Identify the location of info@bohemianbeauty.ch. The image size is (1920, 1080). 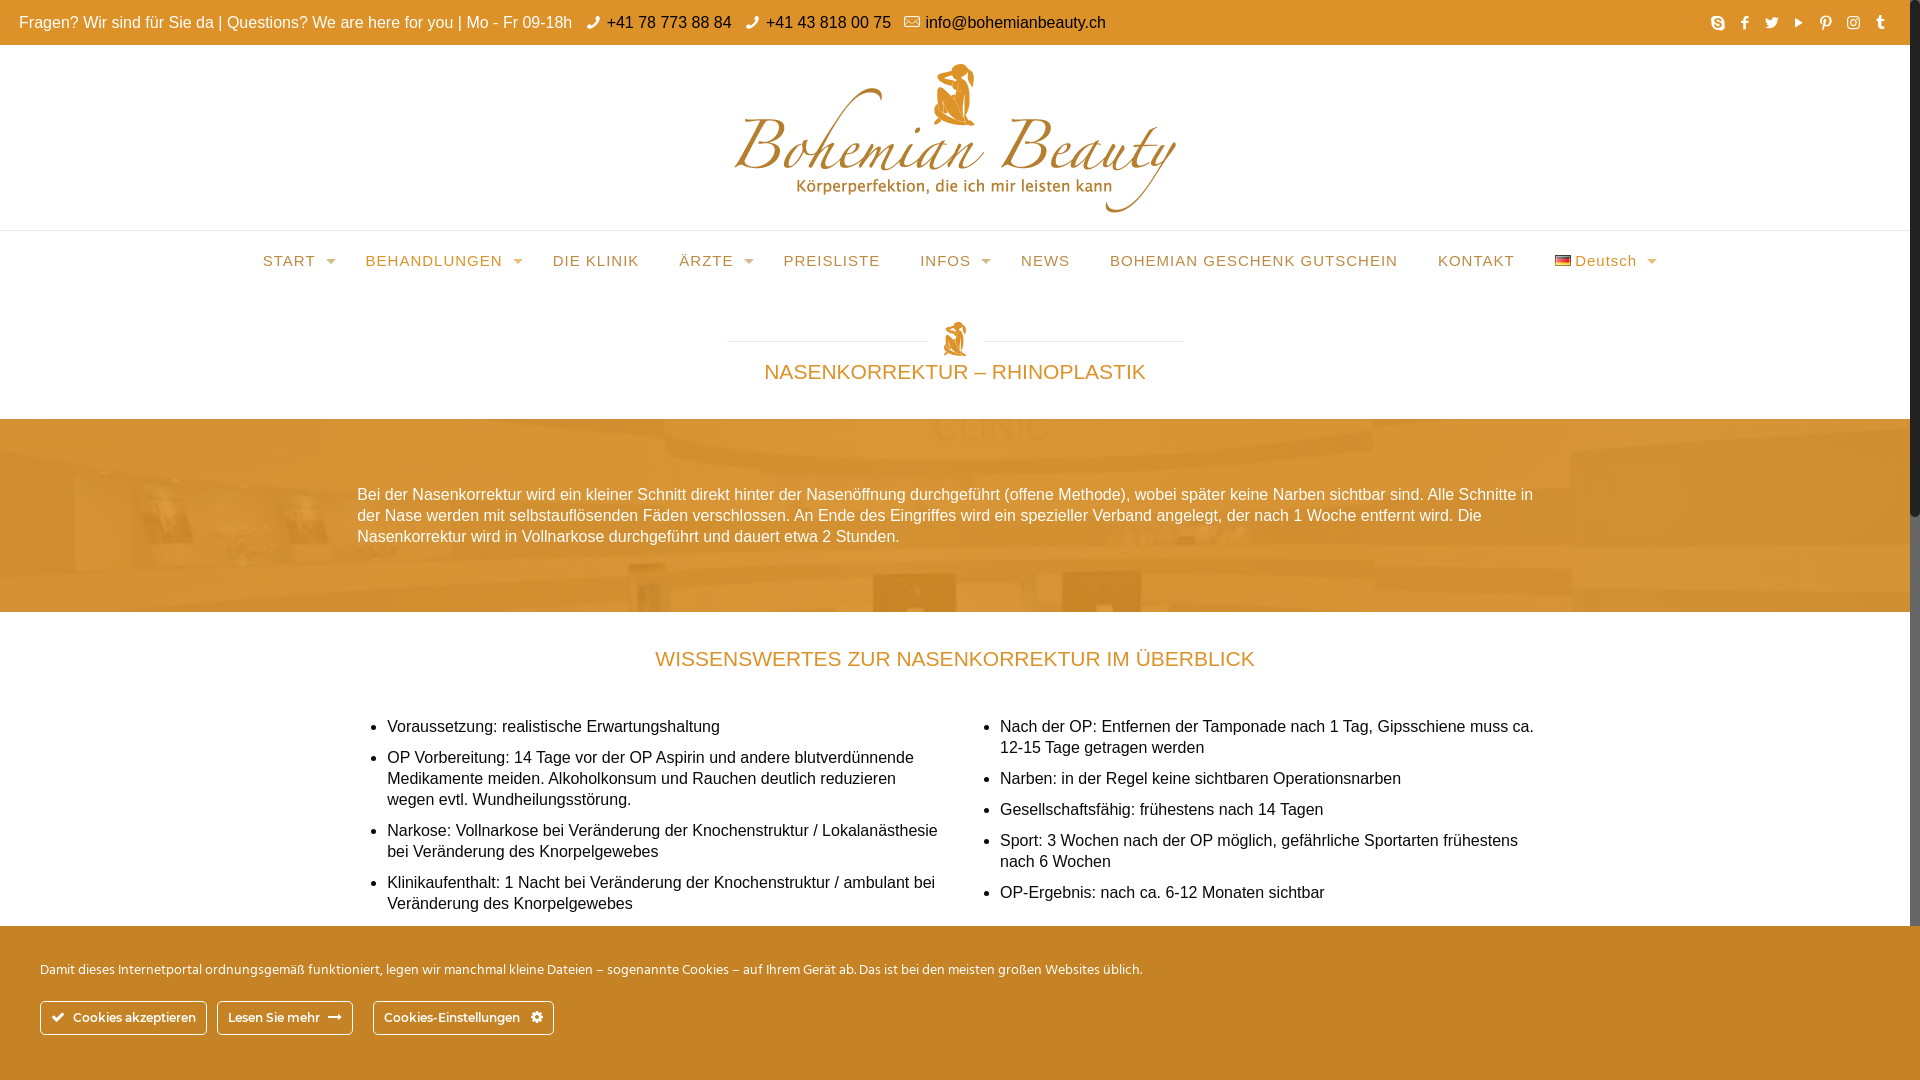
(1016, 22).